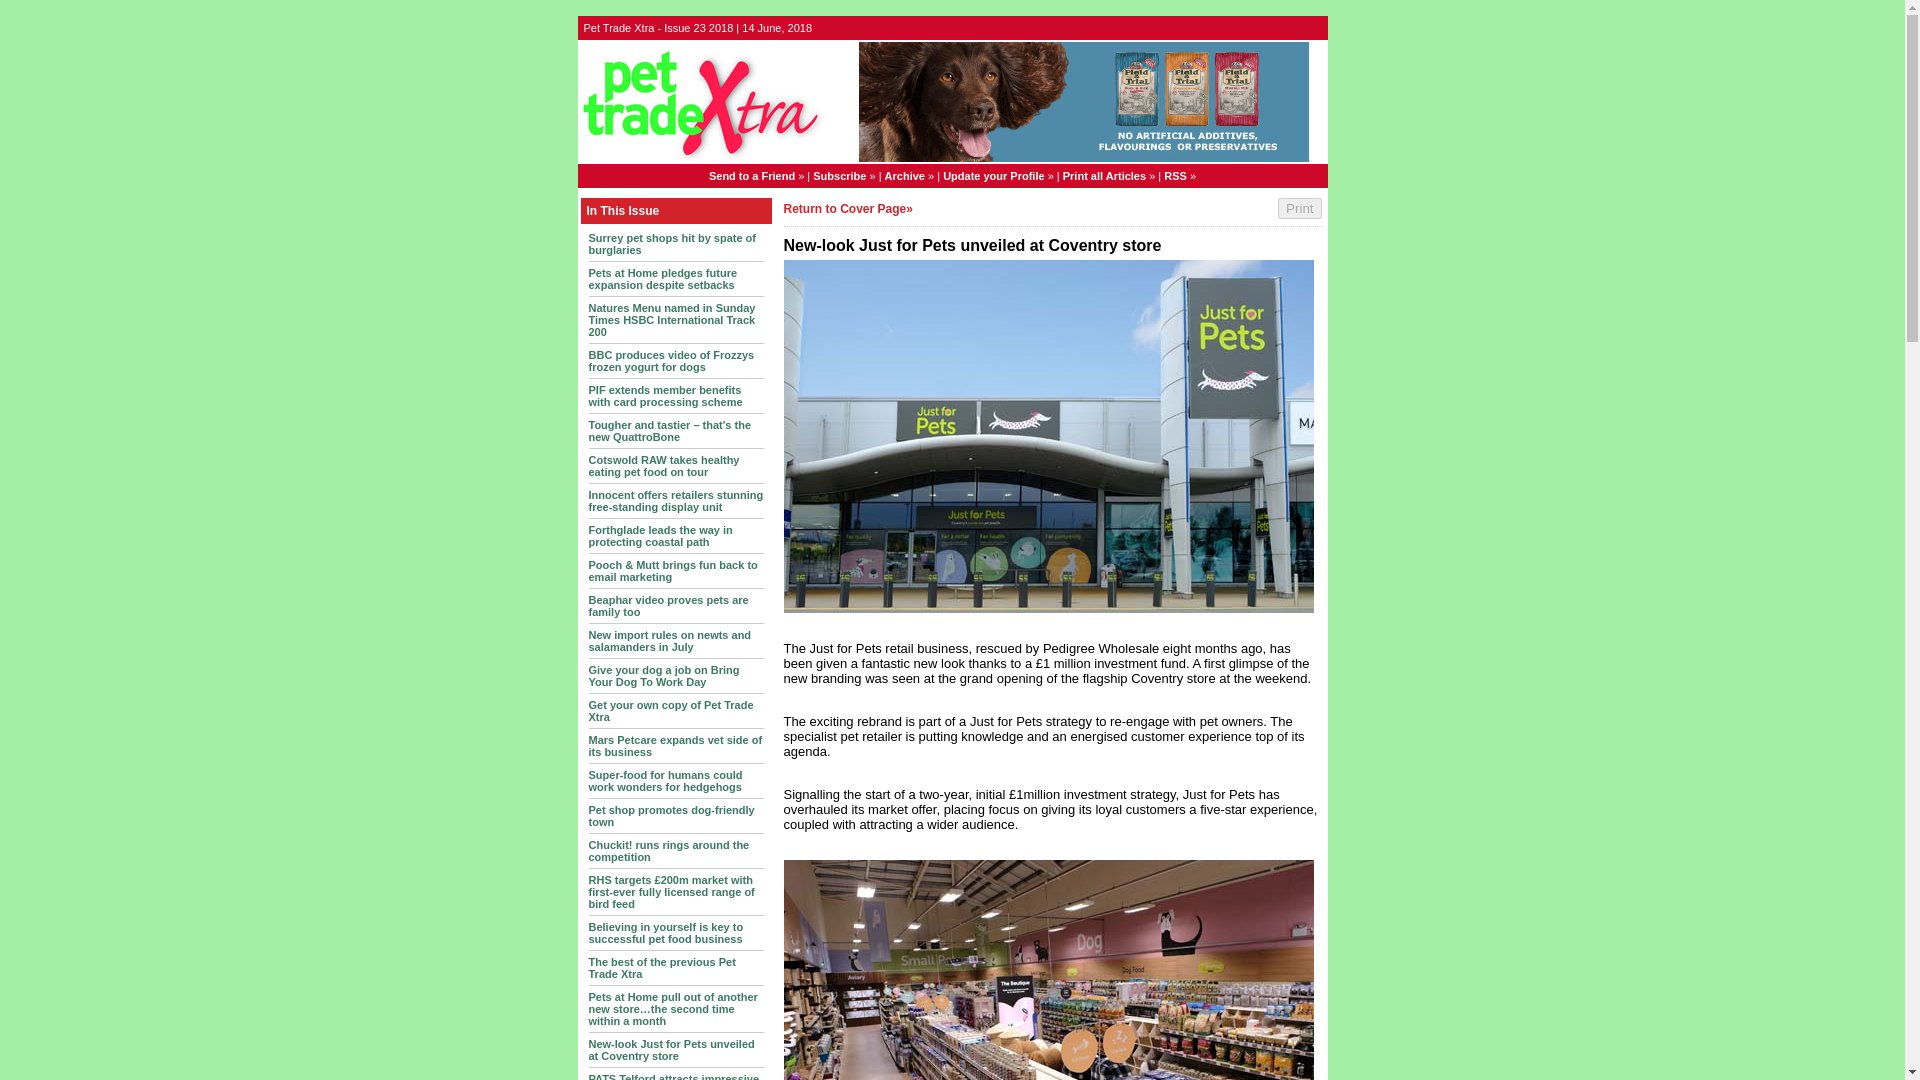  Describe the element at coordinates (670, 360) in the screenshot. I see `BBC produces video of Frozzys frozen yogurt for dogs` at that location.